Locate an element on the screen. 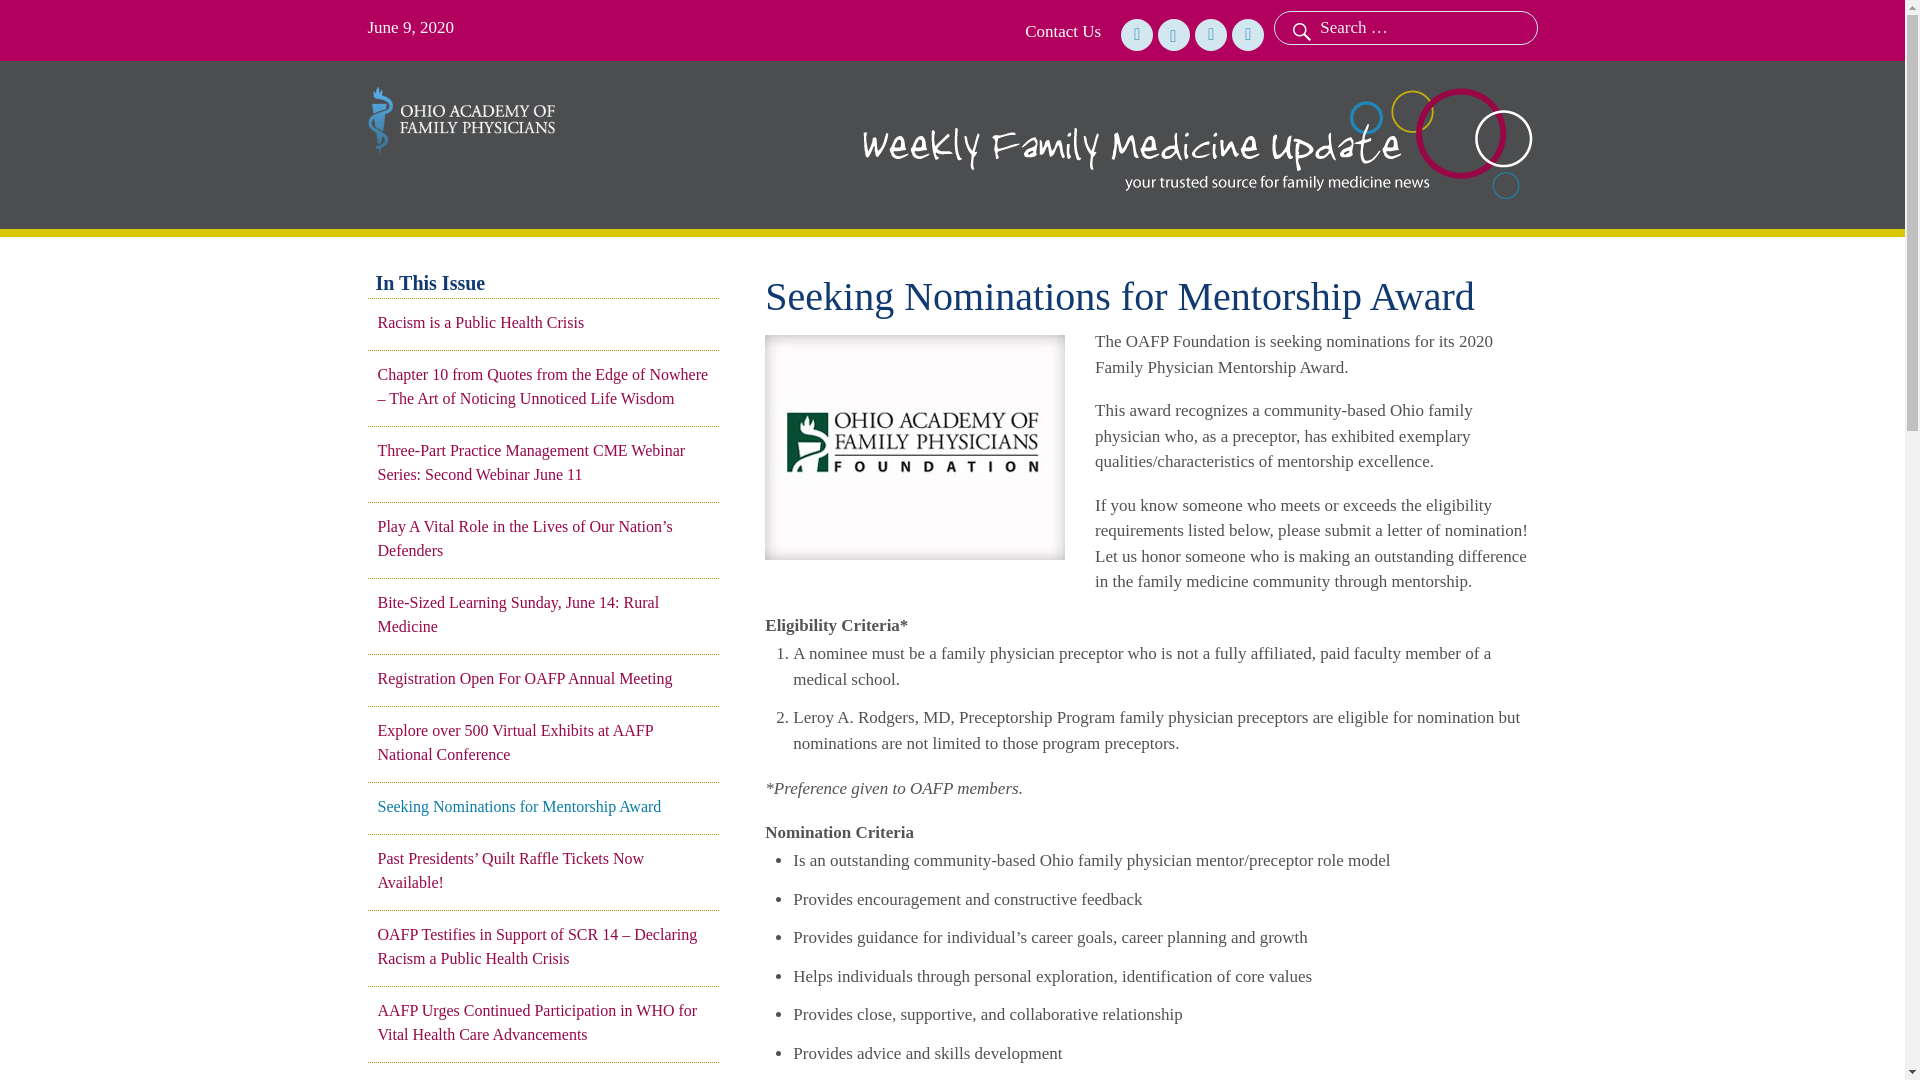  SEARCH is located at coordinates (1299, 28).